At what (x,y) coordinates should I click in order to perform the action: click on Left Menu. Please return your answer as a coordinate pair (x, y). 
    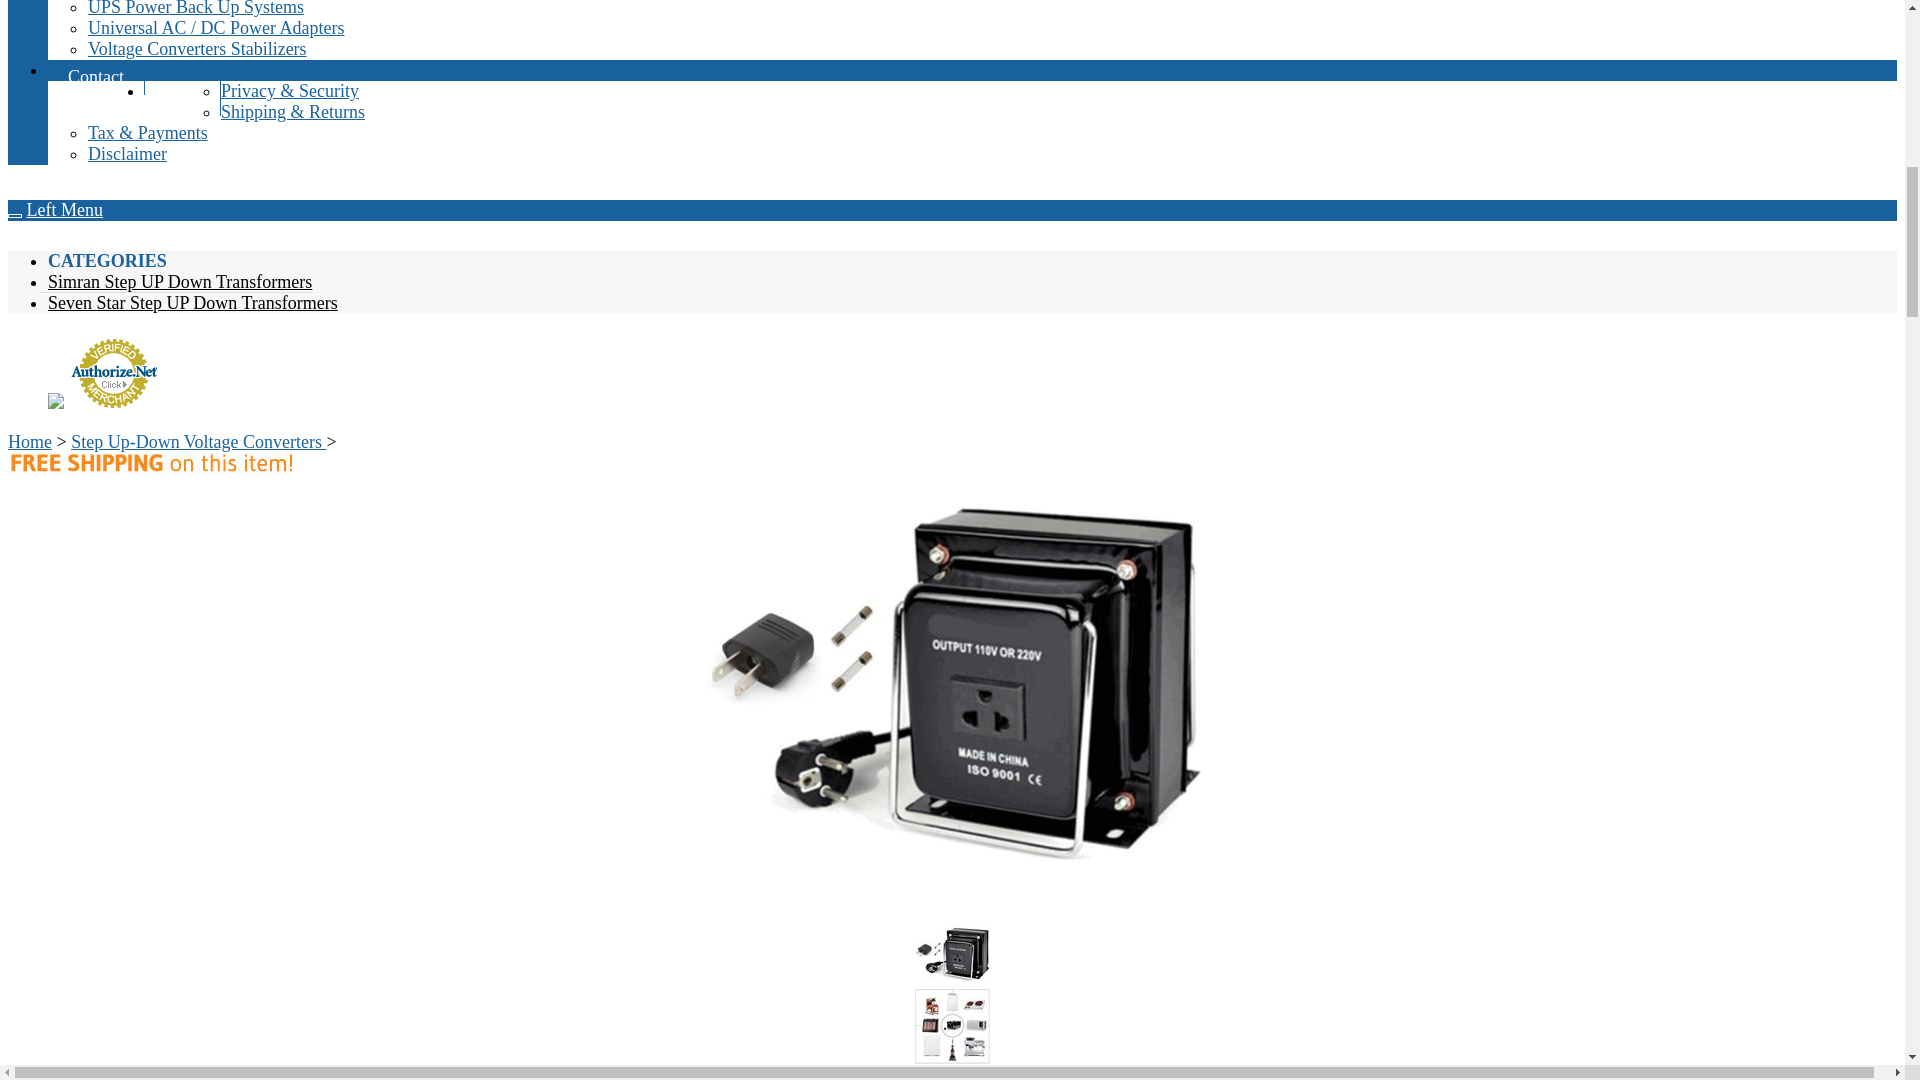
    Looking at the image, I should click on (64, 210).